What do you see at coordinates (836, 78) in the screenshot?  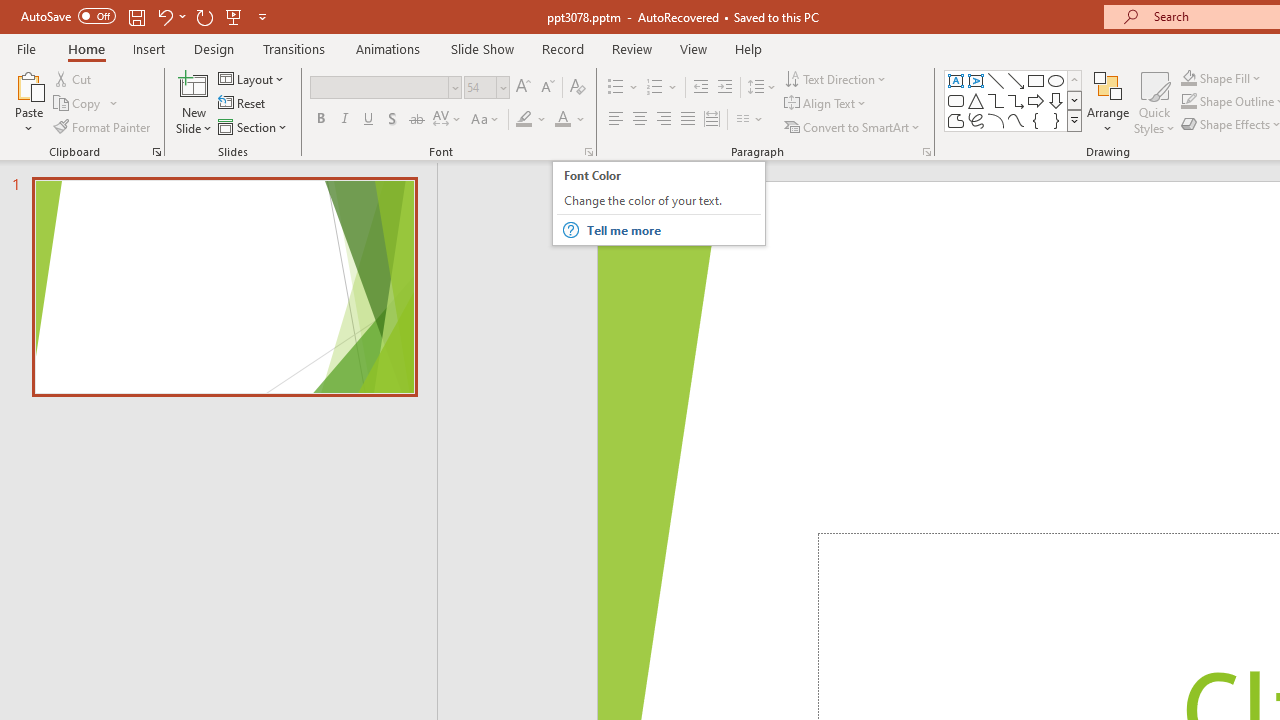 I see `Text Direction` at bounding box center [836, 78].